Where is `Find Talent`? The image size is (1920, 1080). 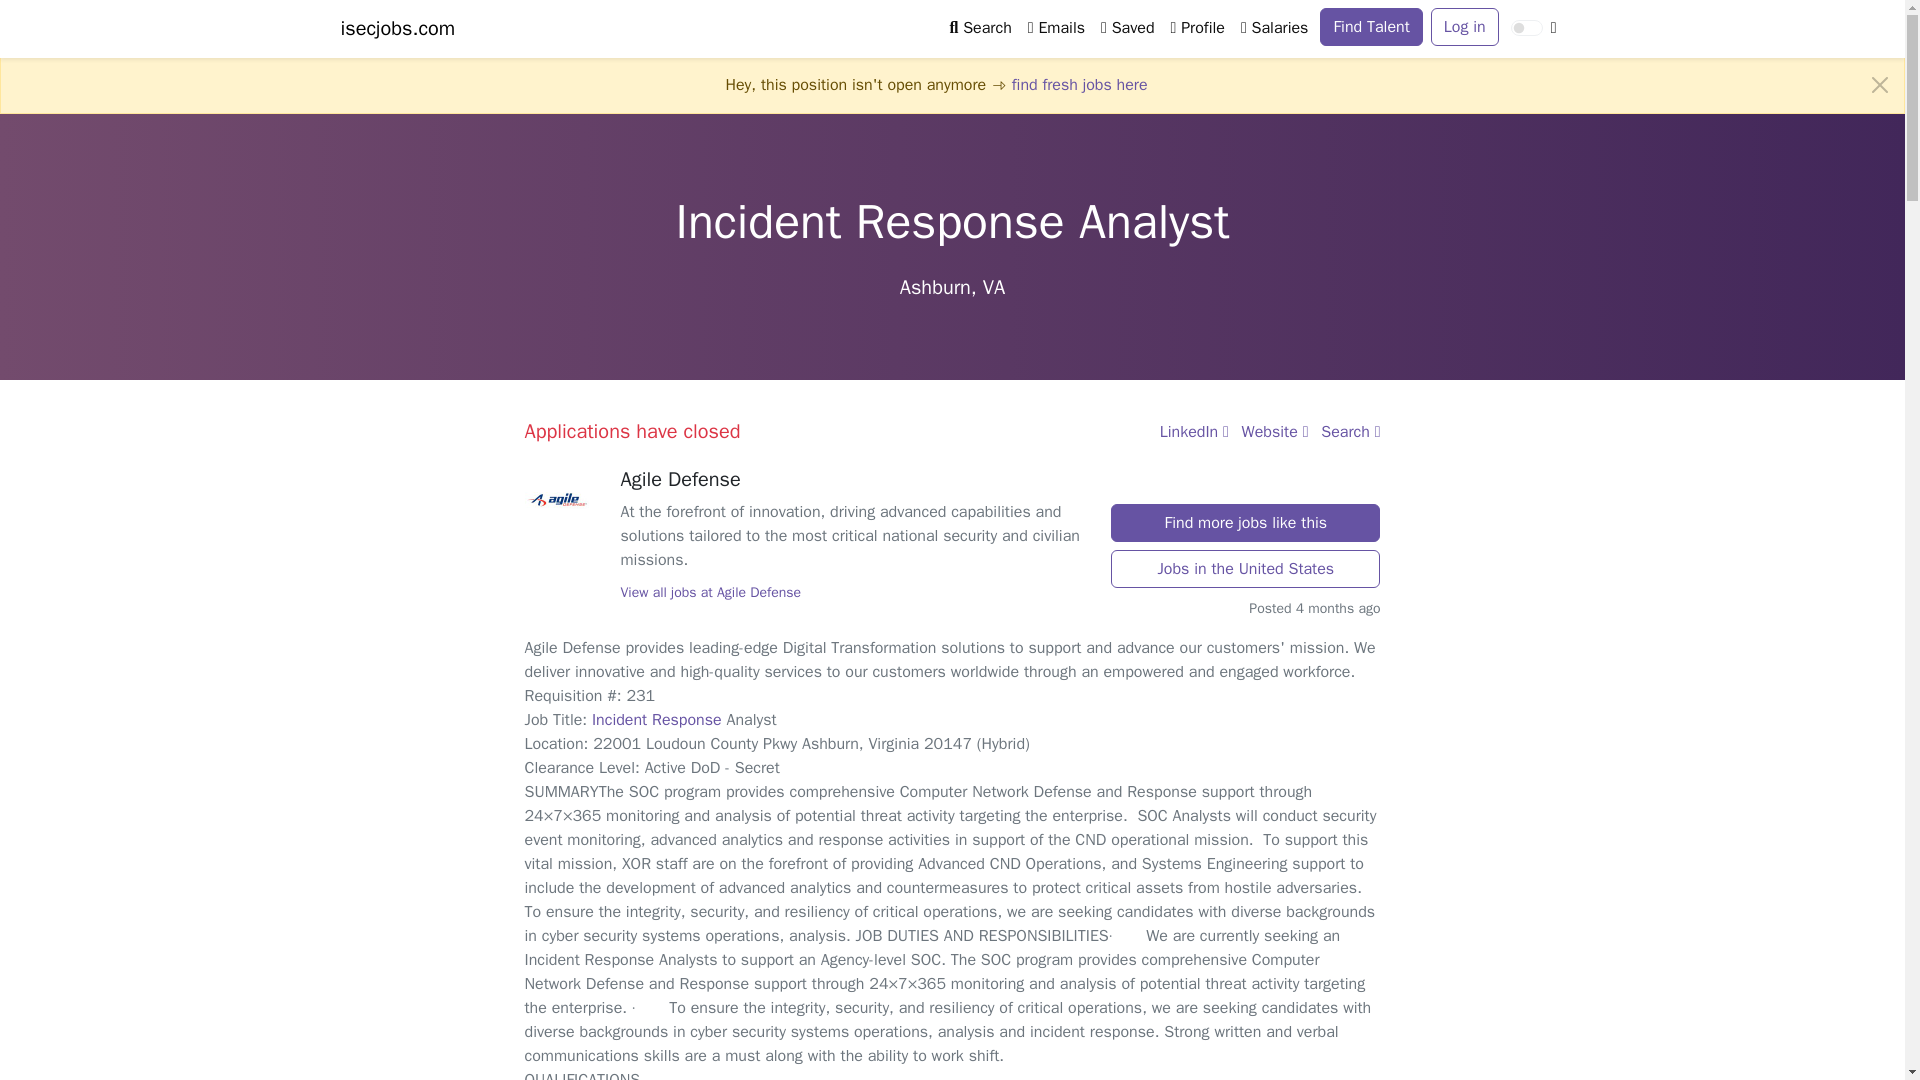
Find Talent is located at coordinates (1371, 26).